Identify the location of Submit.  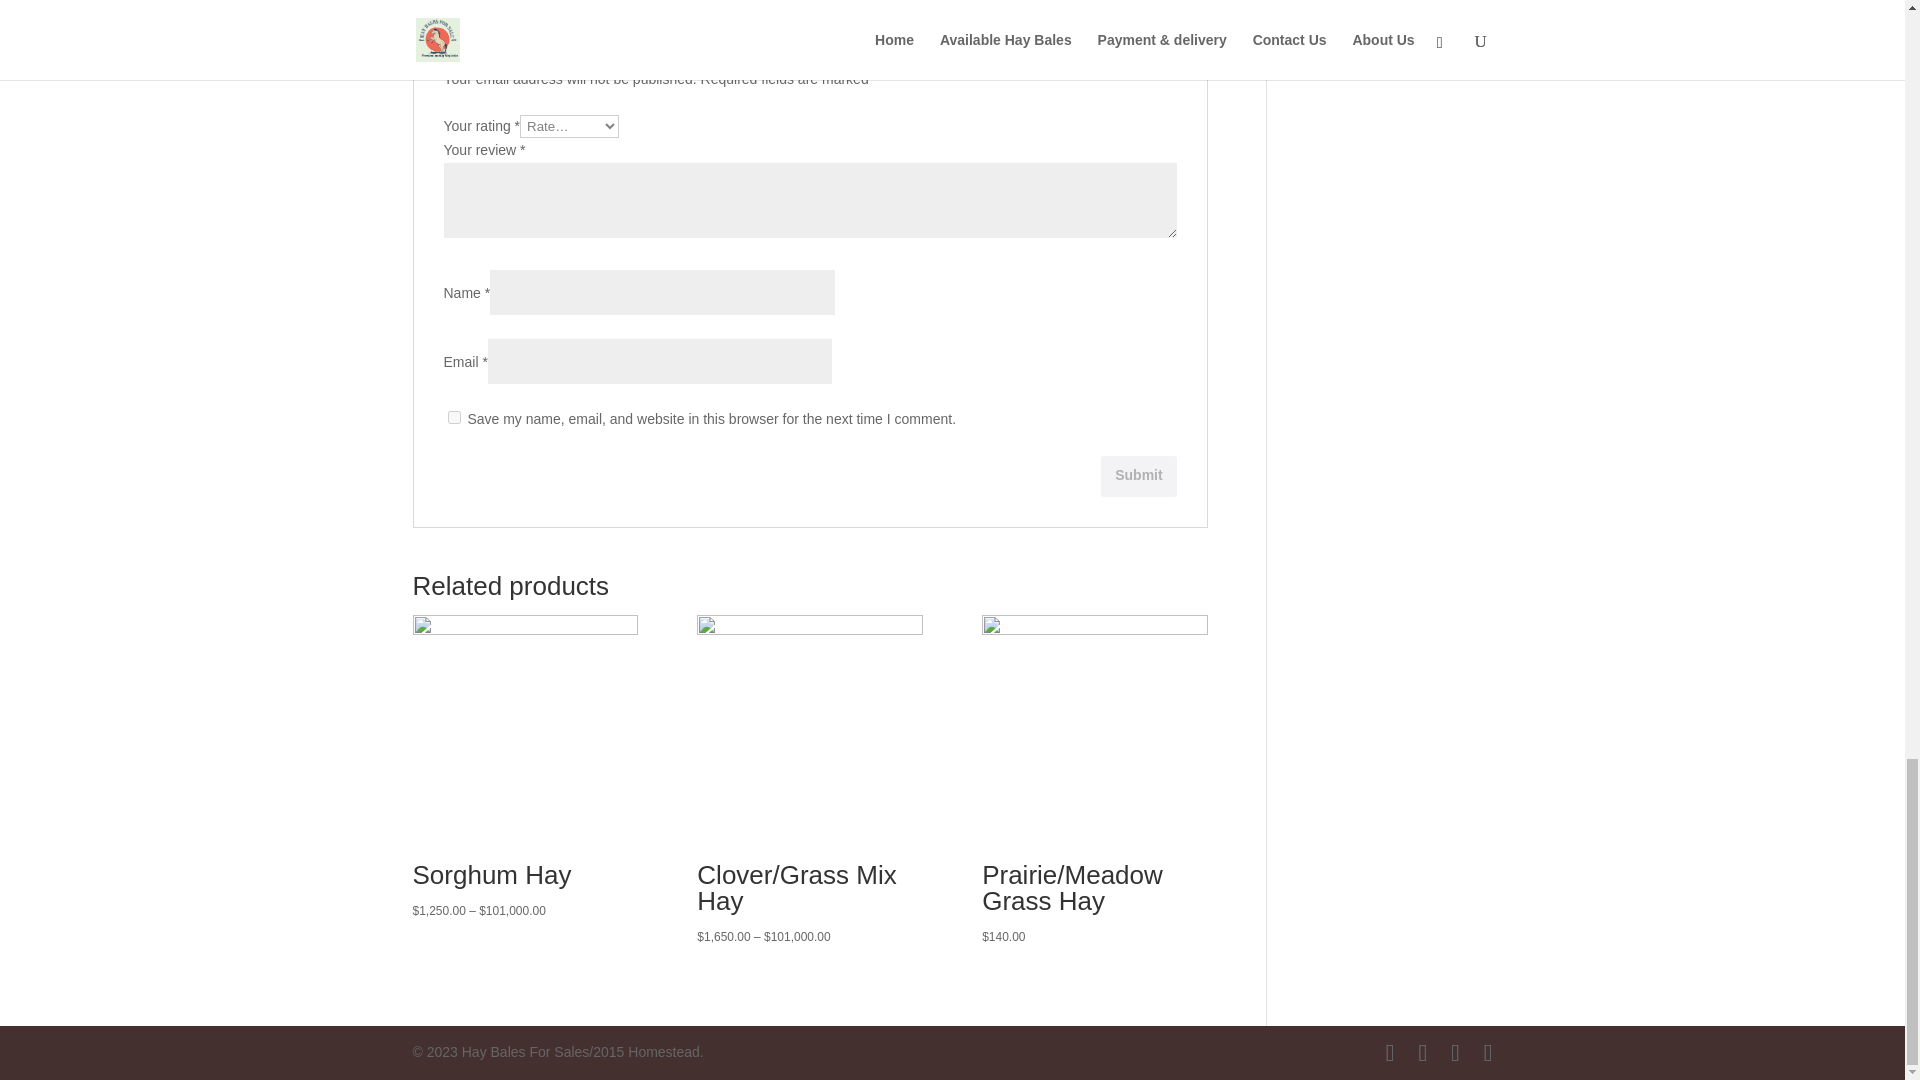
(1138, 476).